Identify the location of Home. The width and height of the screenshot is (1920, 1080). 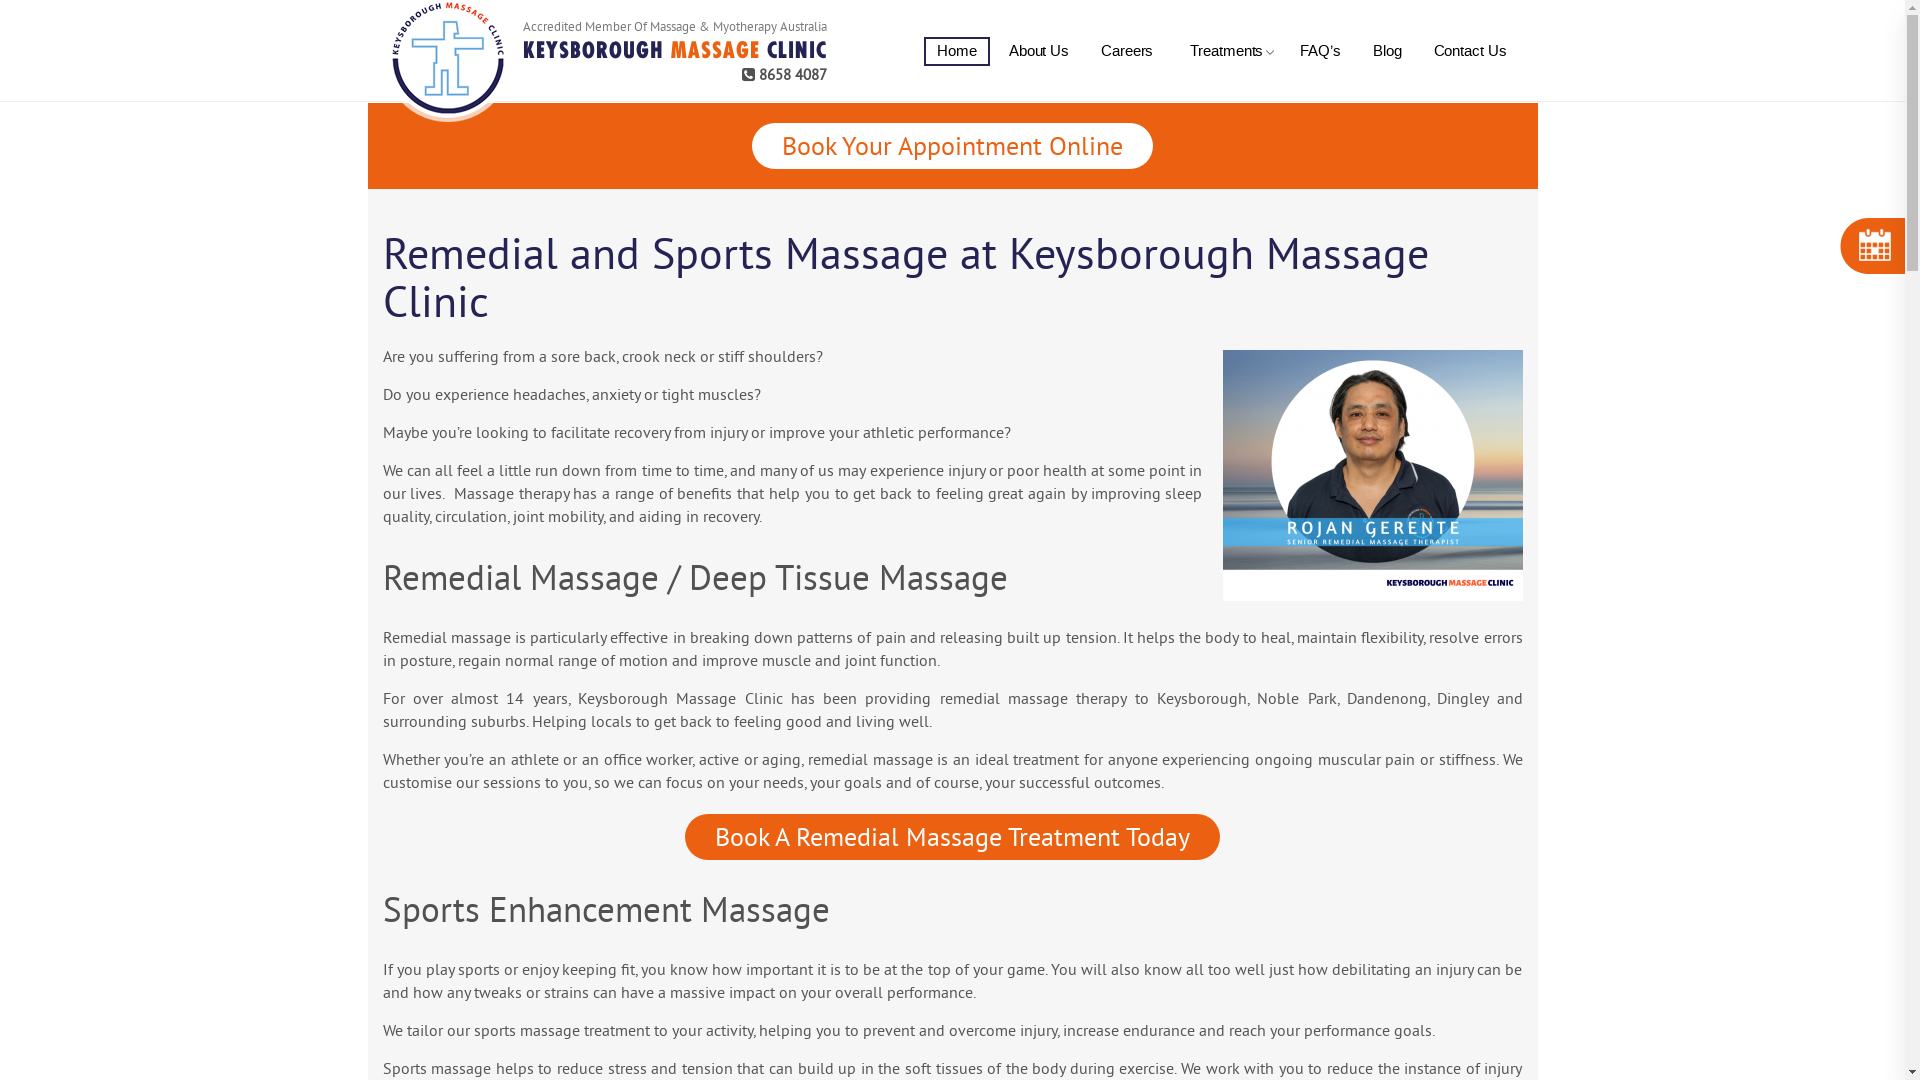
(957, 52).